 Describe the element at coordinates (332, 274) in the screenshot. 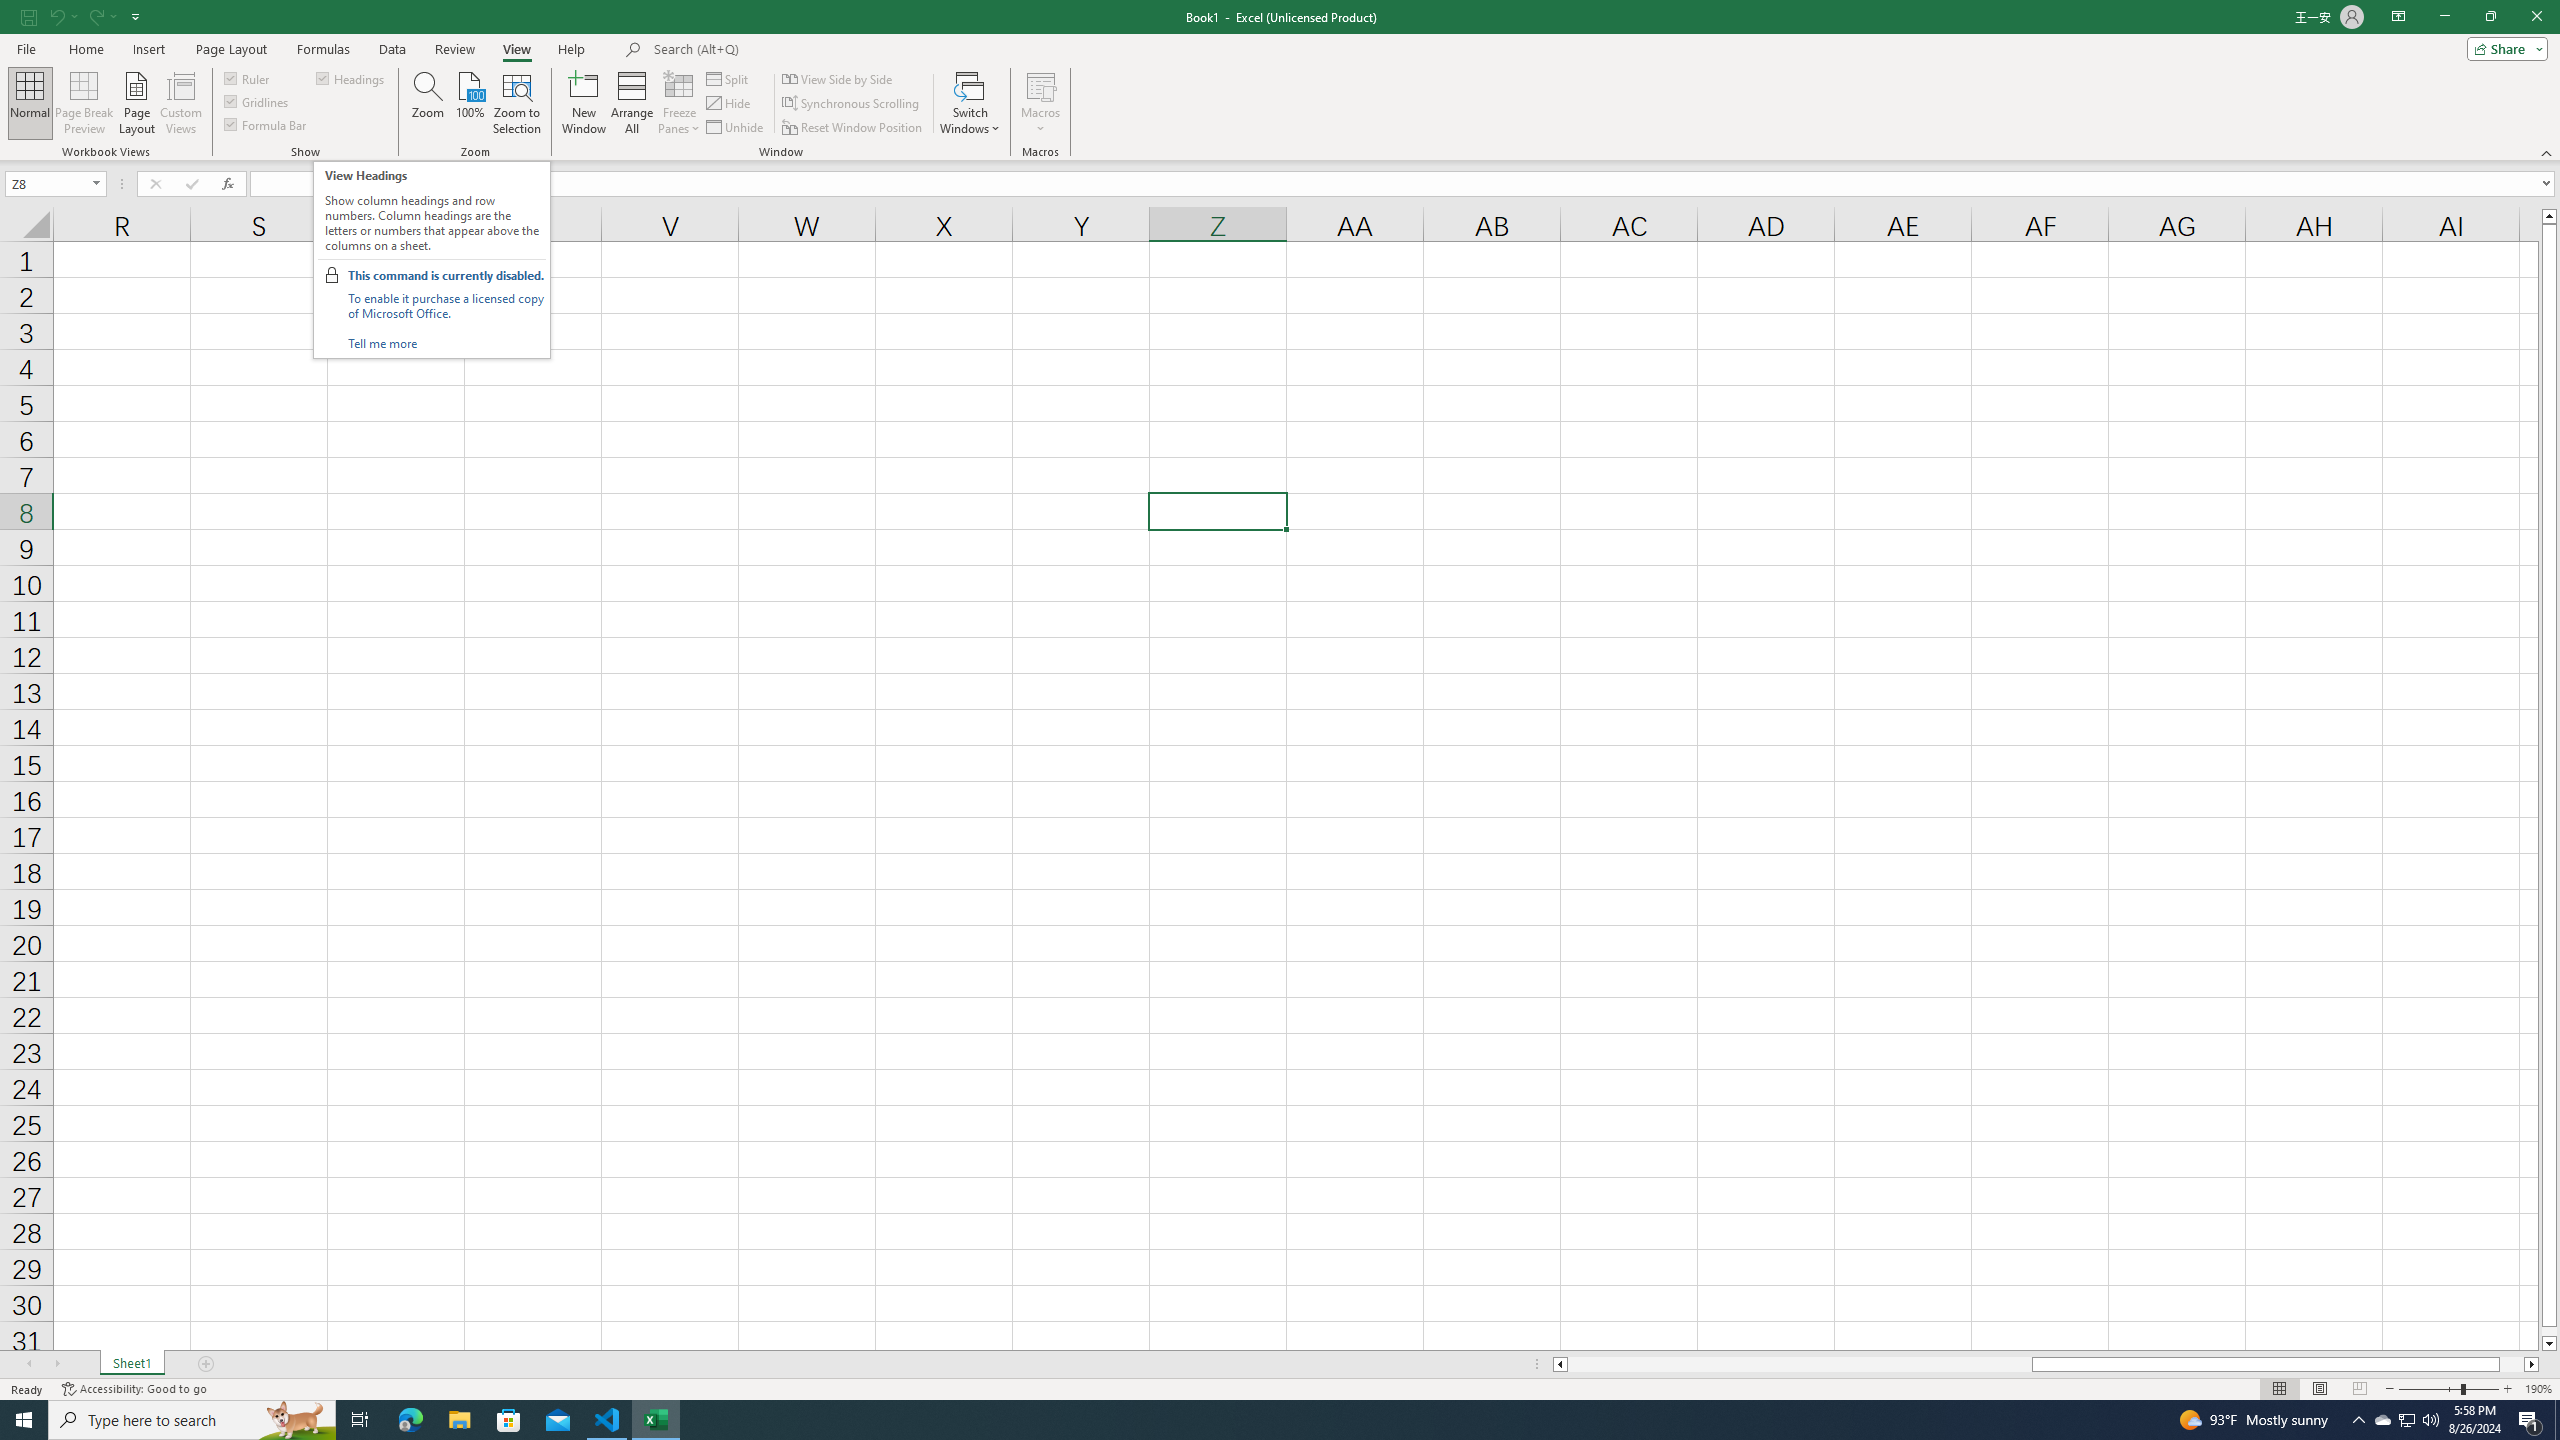

I see `Class: NetUIImage` at that location.